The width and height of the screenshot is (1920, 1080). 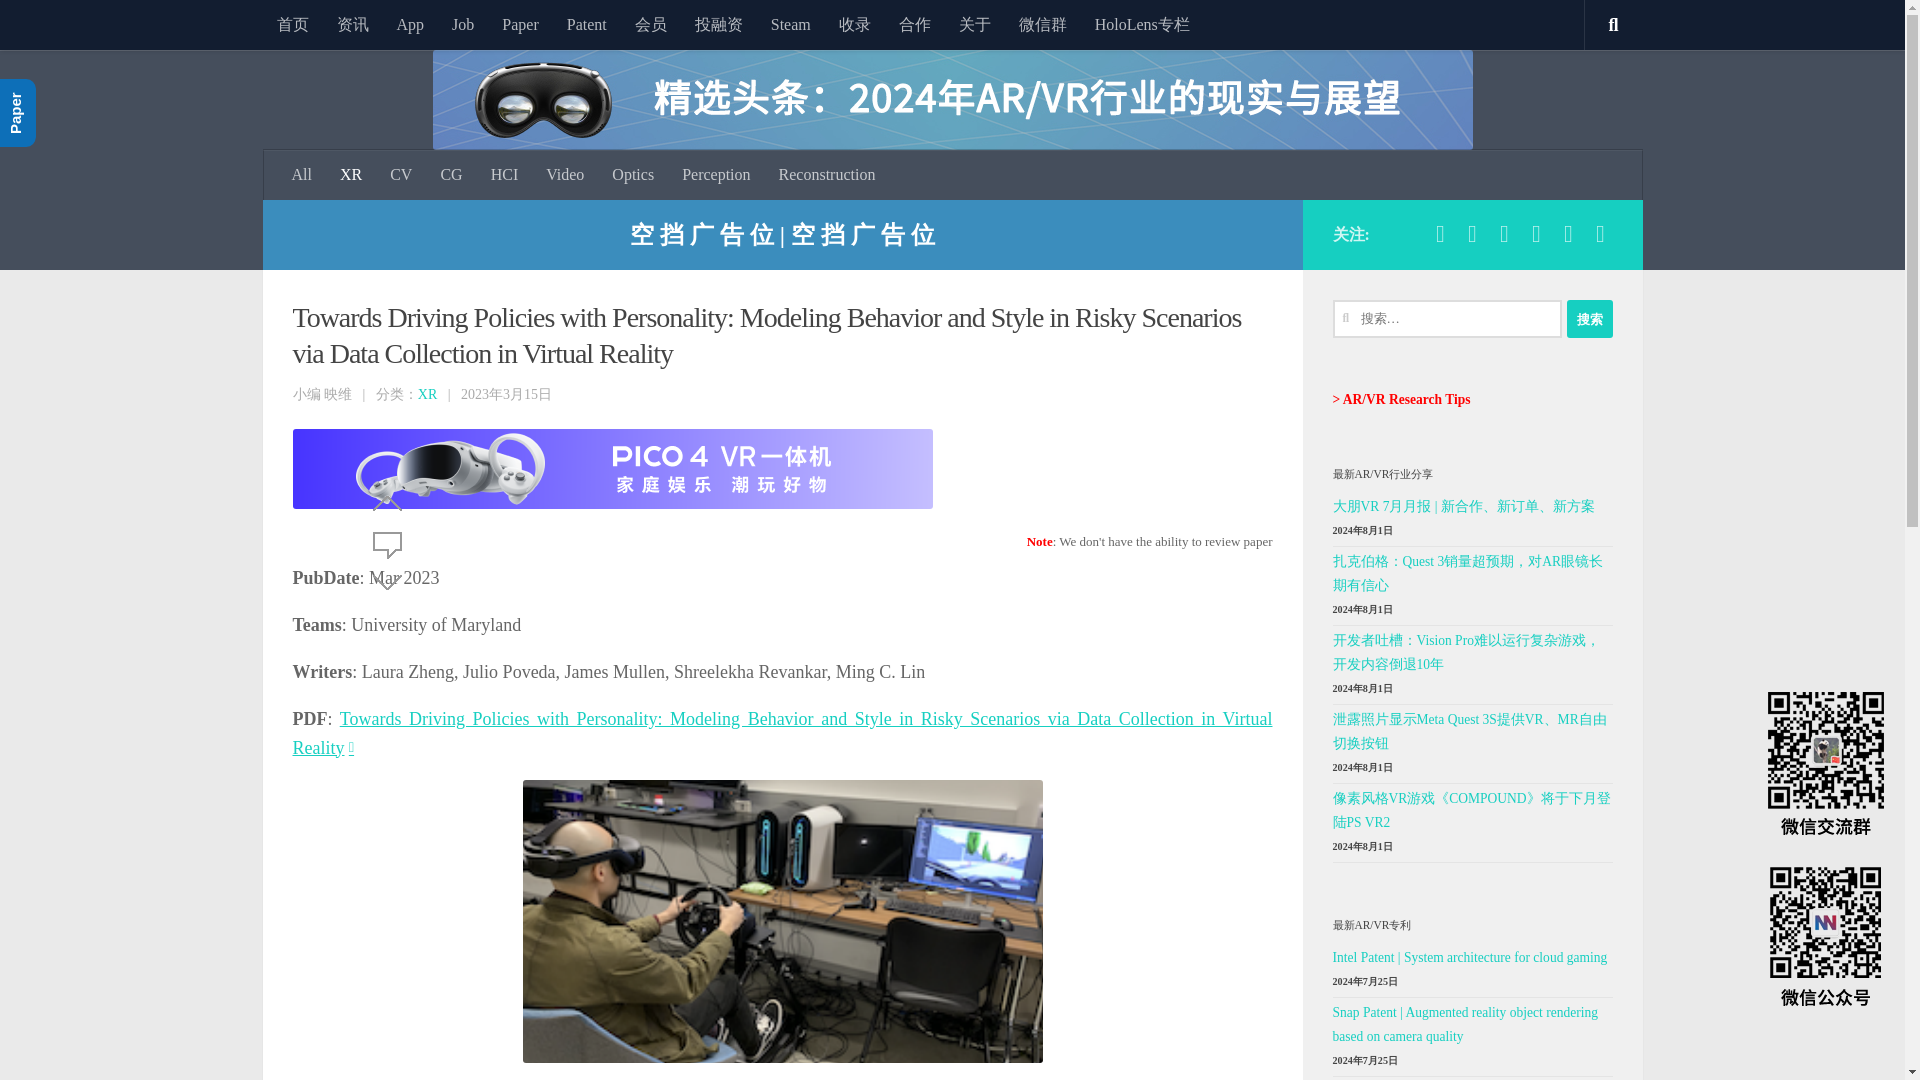 What do you see at coordinates (632, 174) in the screenshot?
I see `Optics` at bounding box center [632, 174].